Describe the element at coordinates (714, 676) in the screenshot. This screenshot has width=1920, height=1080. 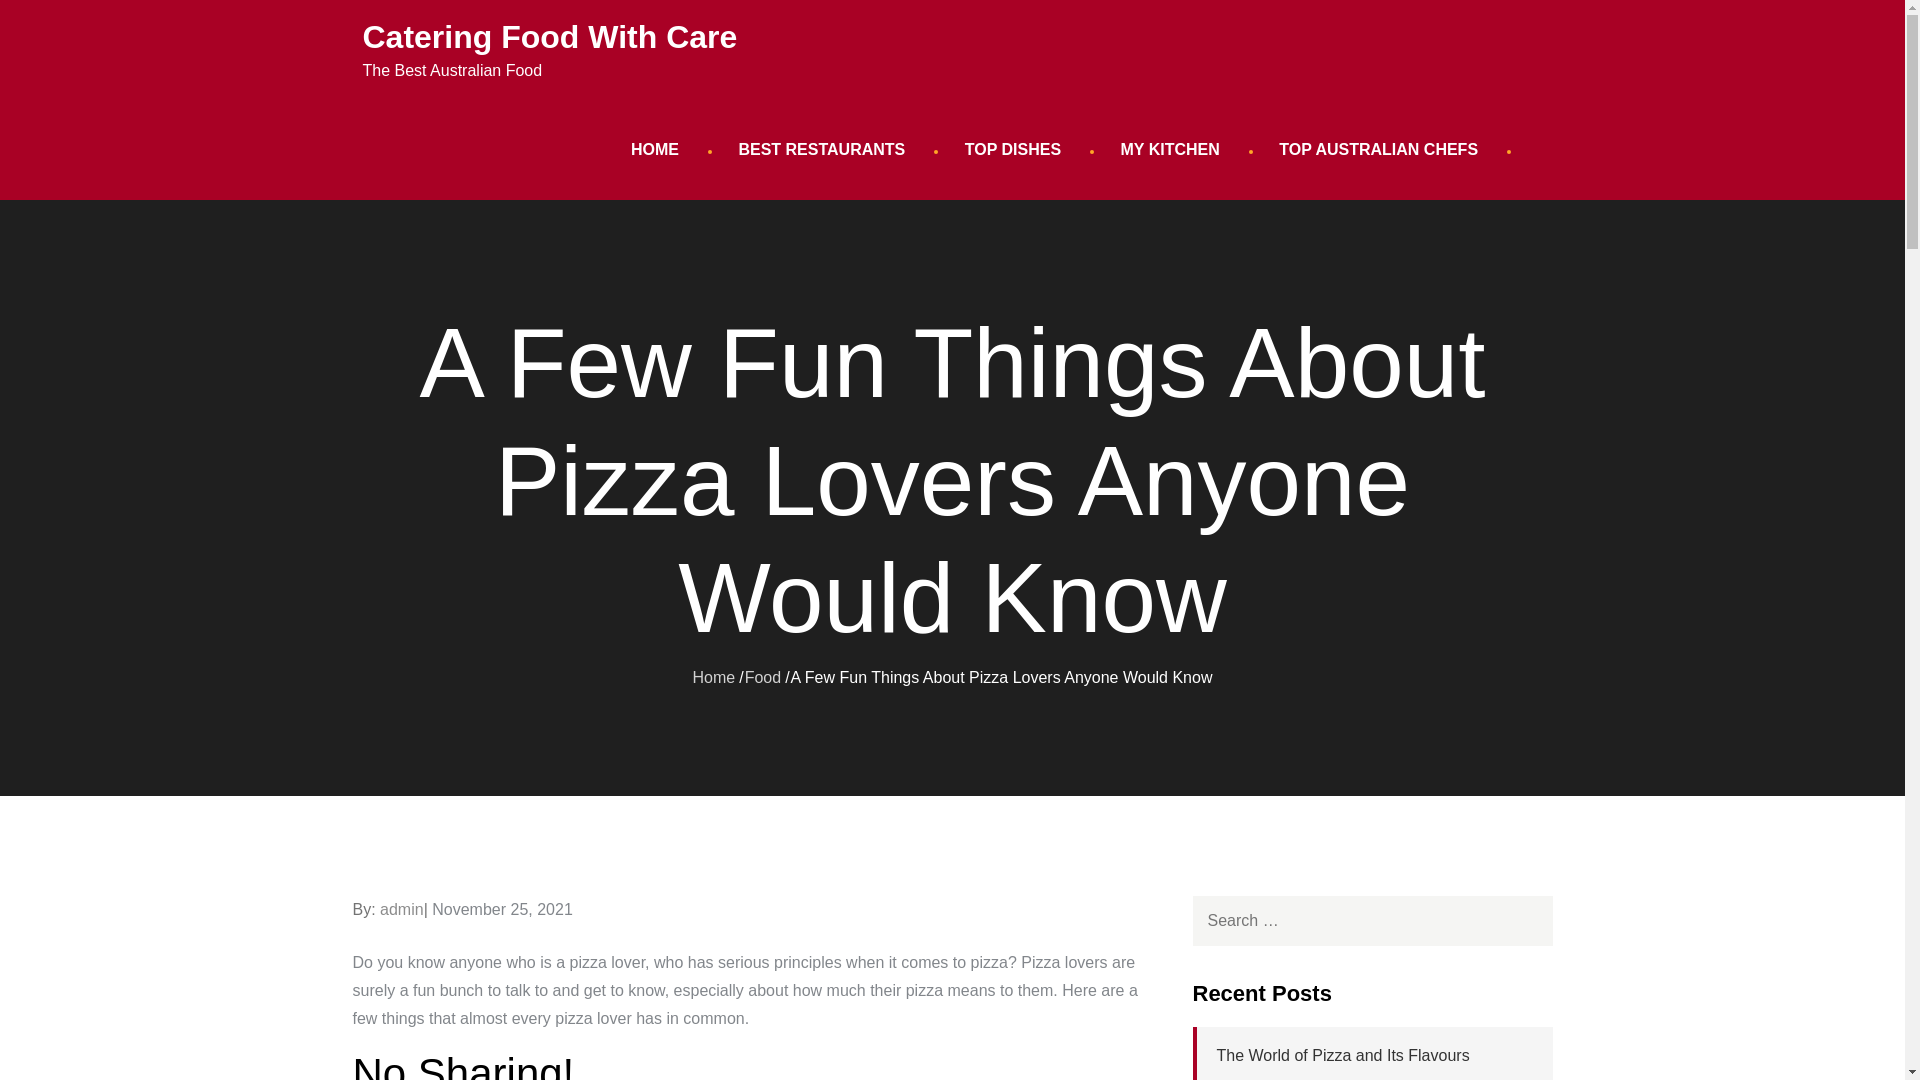
I see `Home` at that location.